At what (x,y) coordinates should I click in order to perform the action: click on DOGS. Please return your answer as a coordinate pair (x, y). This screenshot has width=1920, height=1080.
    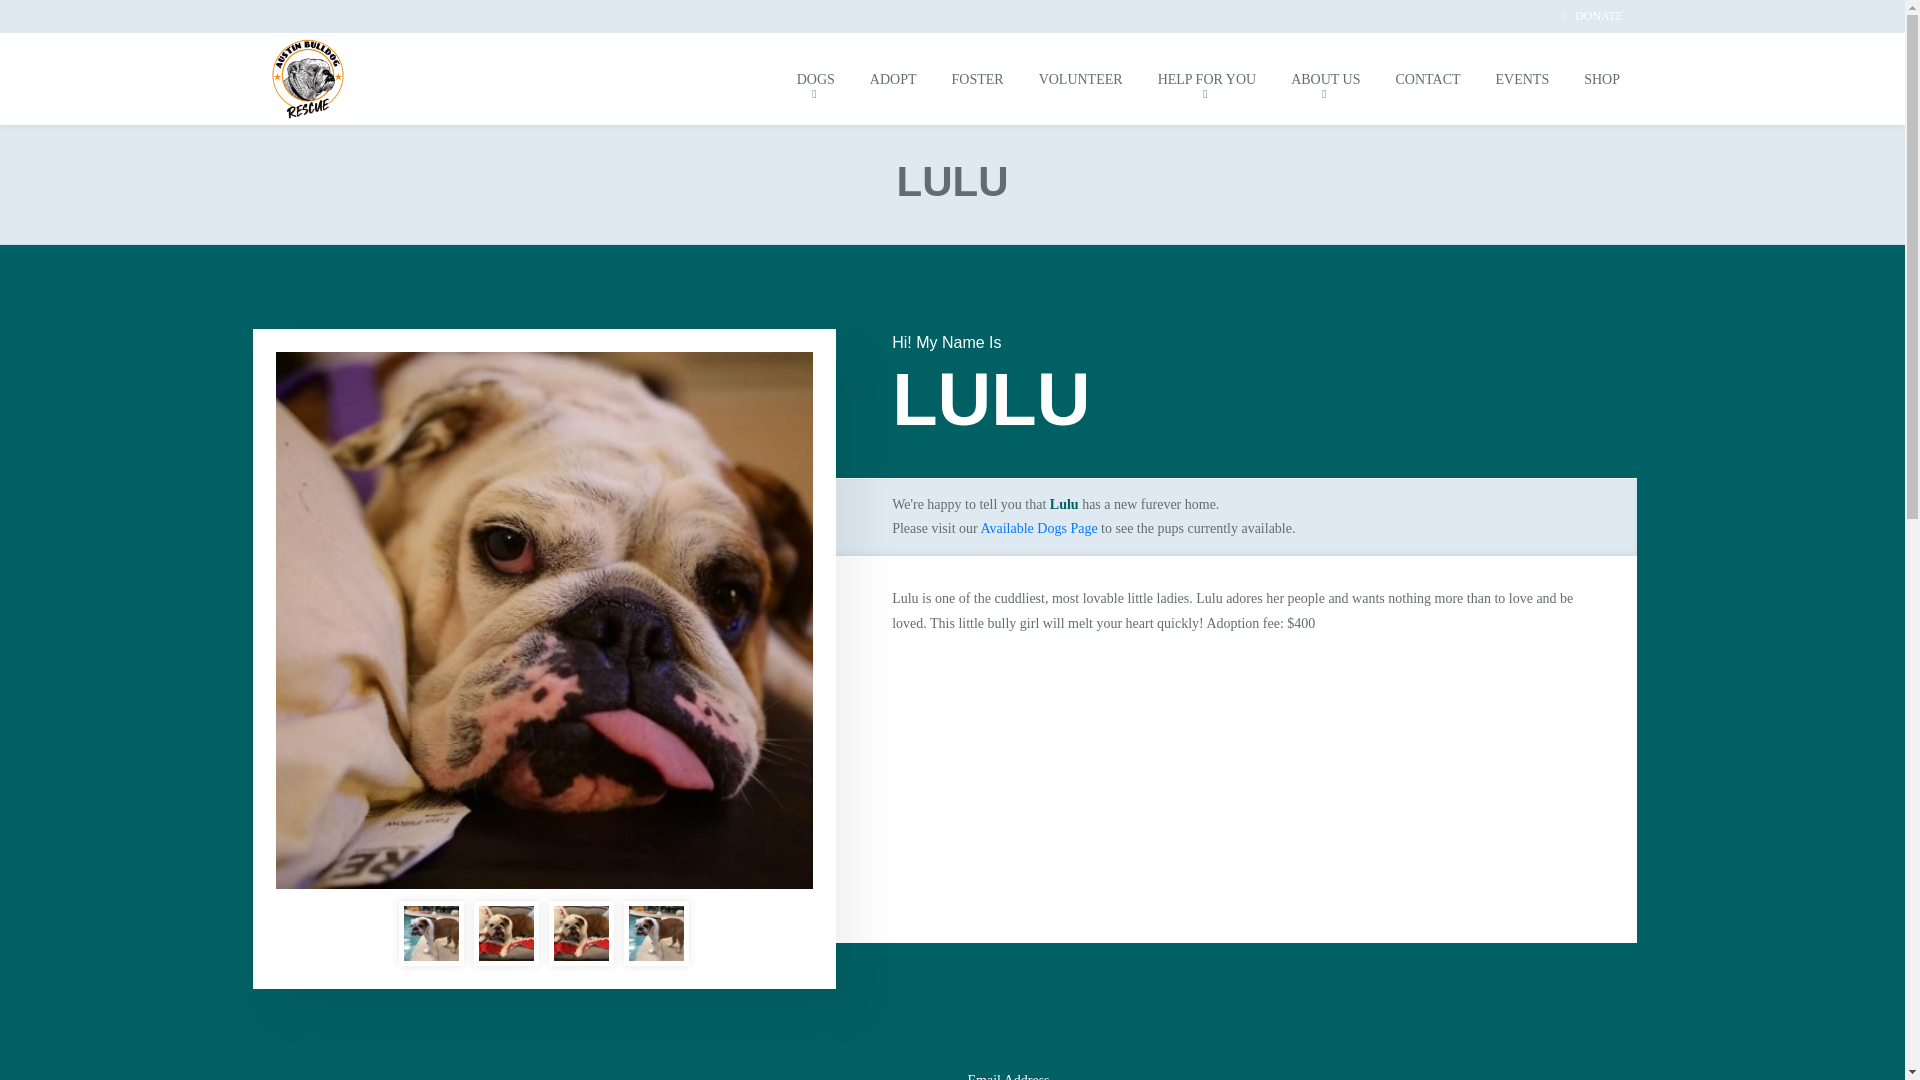
    Looking at the image, I should click on (816, 78).